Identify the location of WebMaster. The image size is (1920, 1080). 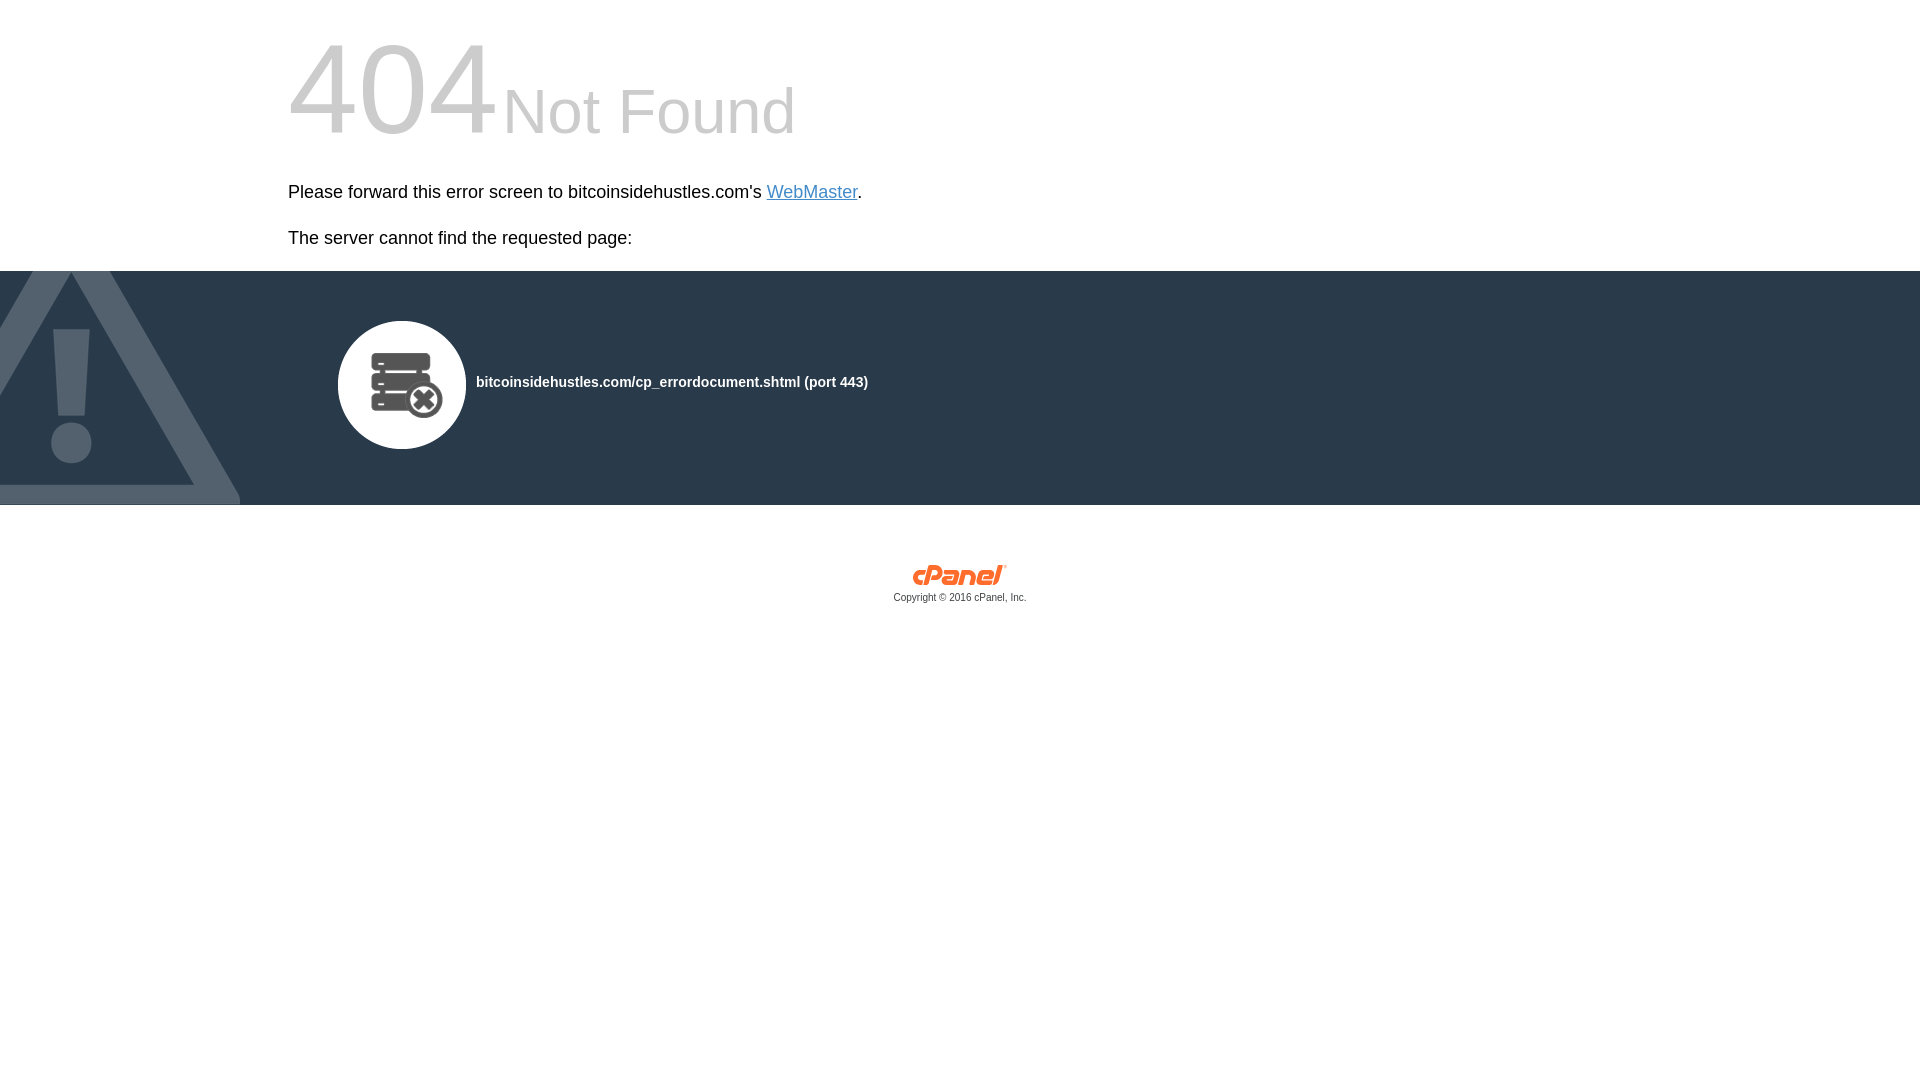
(812, 192).